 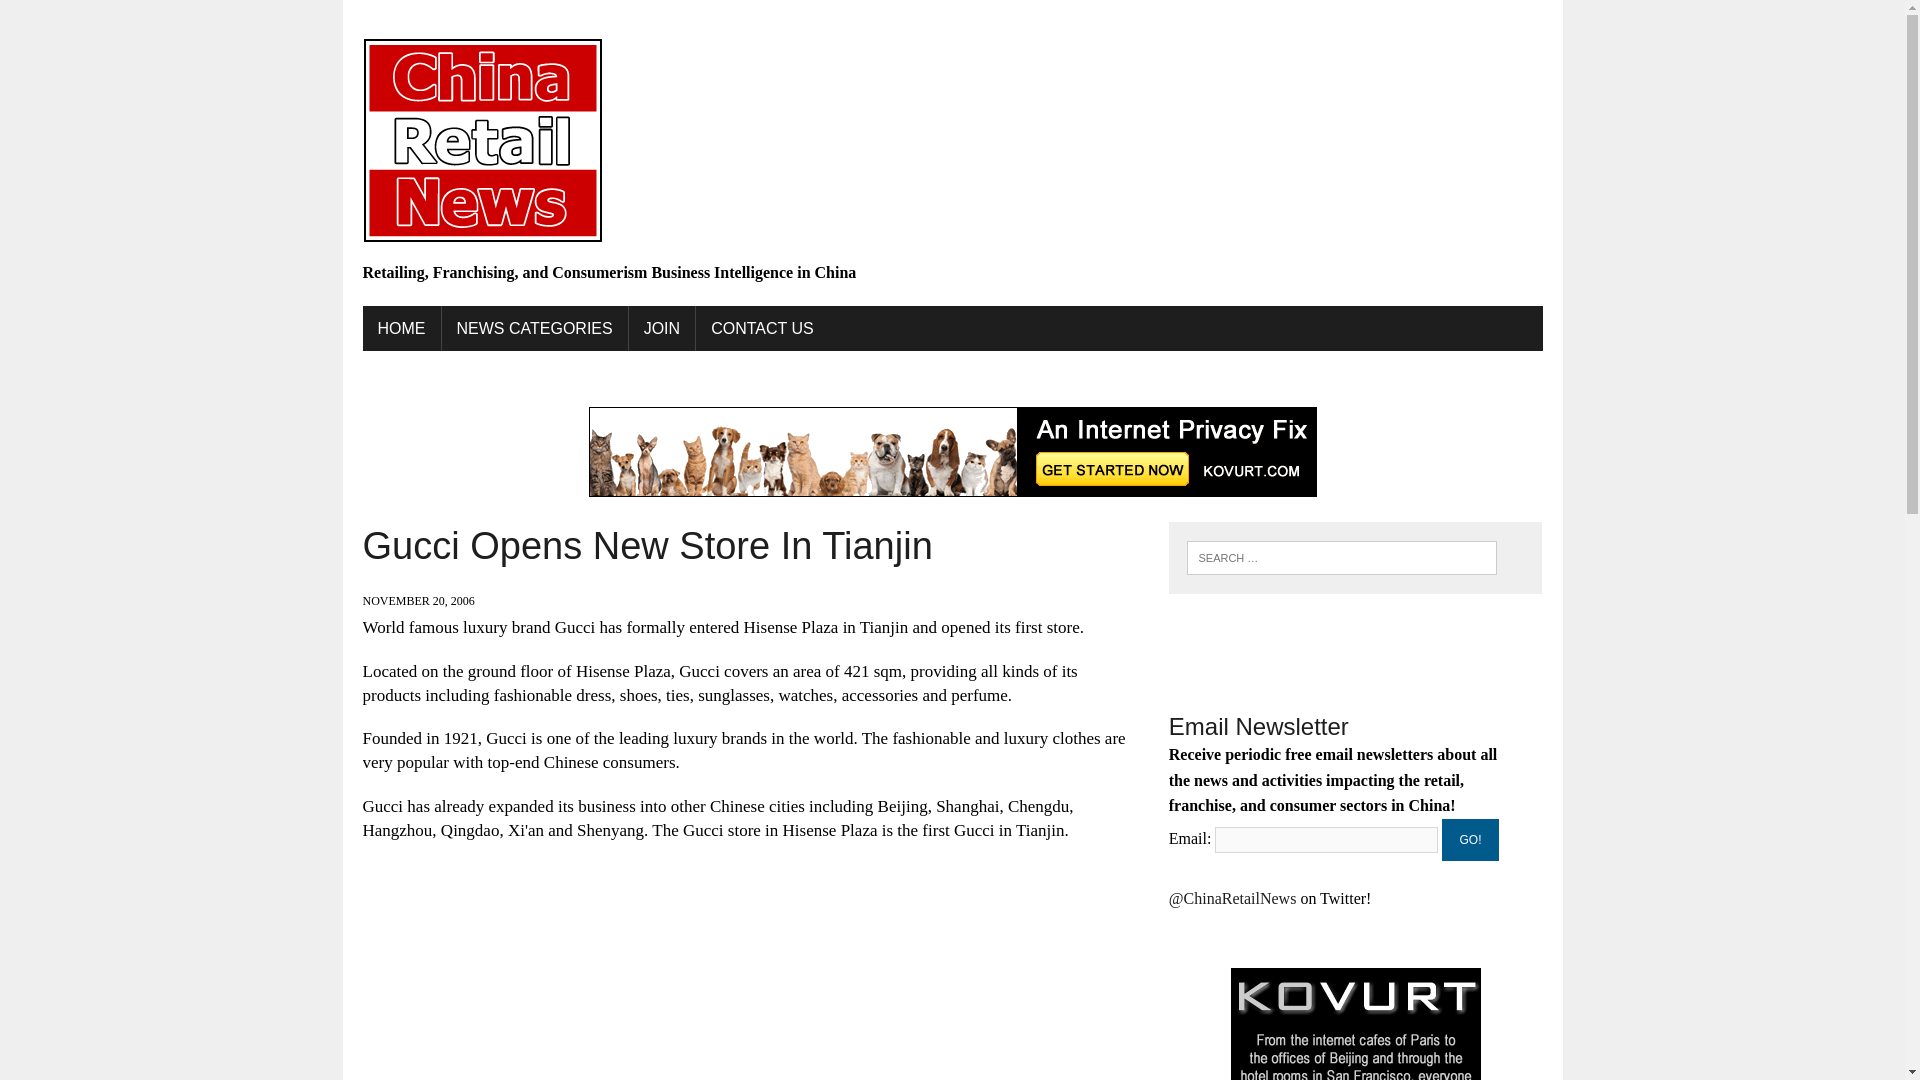 I want to click on JOIN, so click(x=662, y=328).